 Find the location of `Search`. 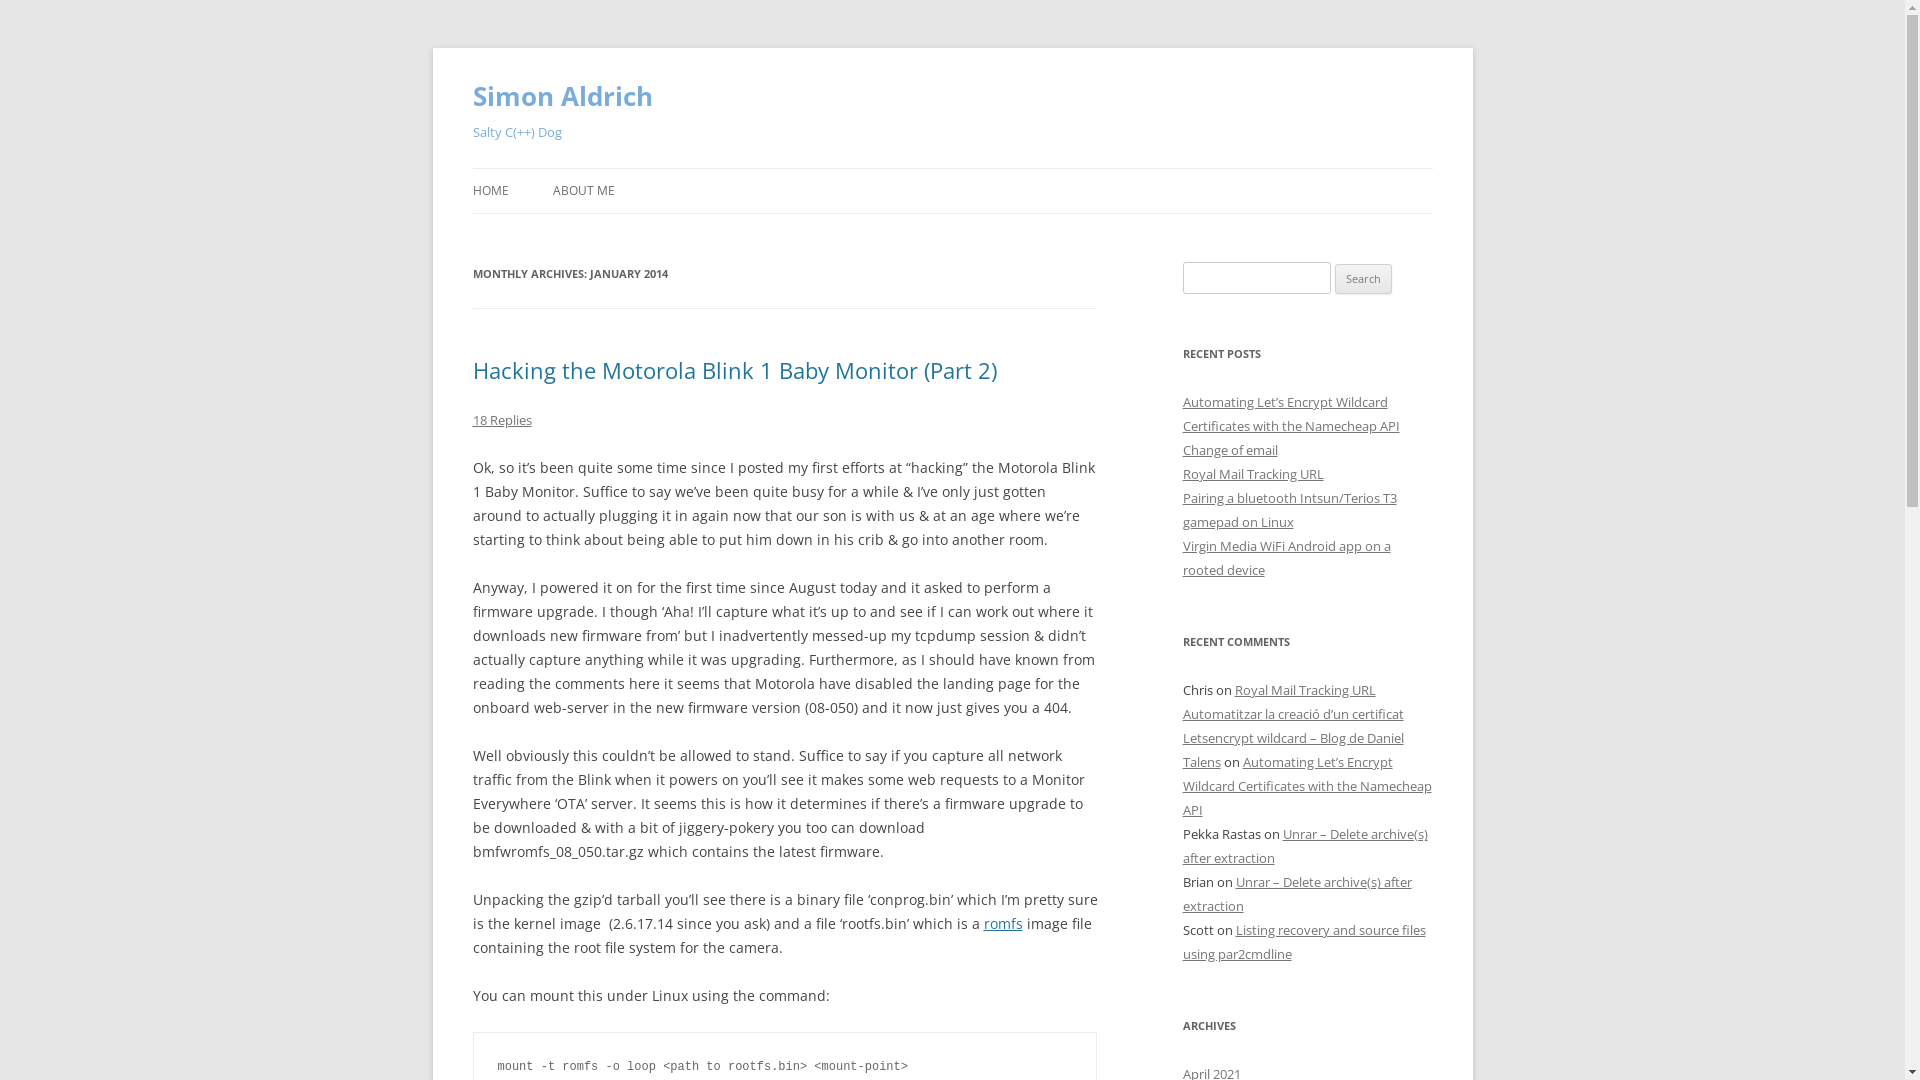

Search is located at coordinates (1364, 279).